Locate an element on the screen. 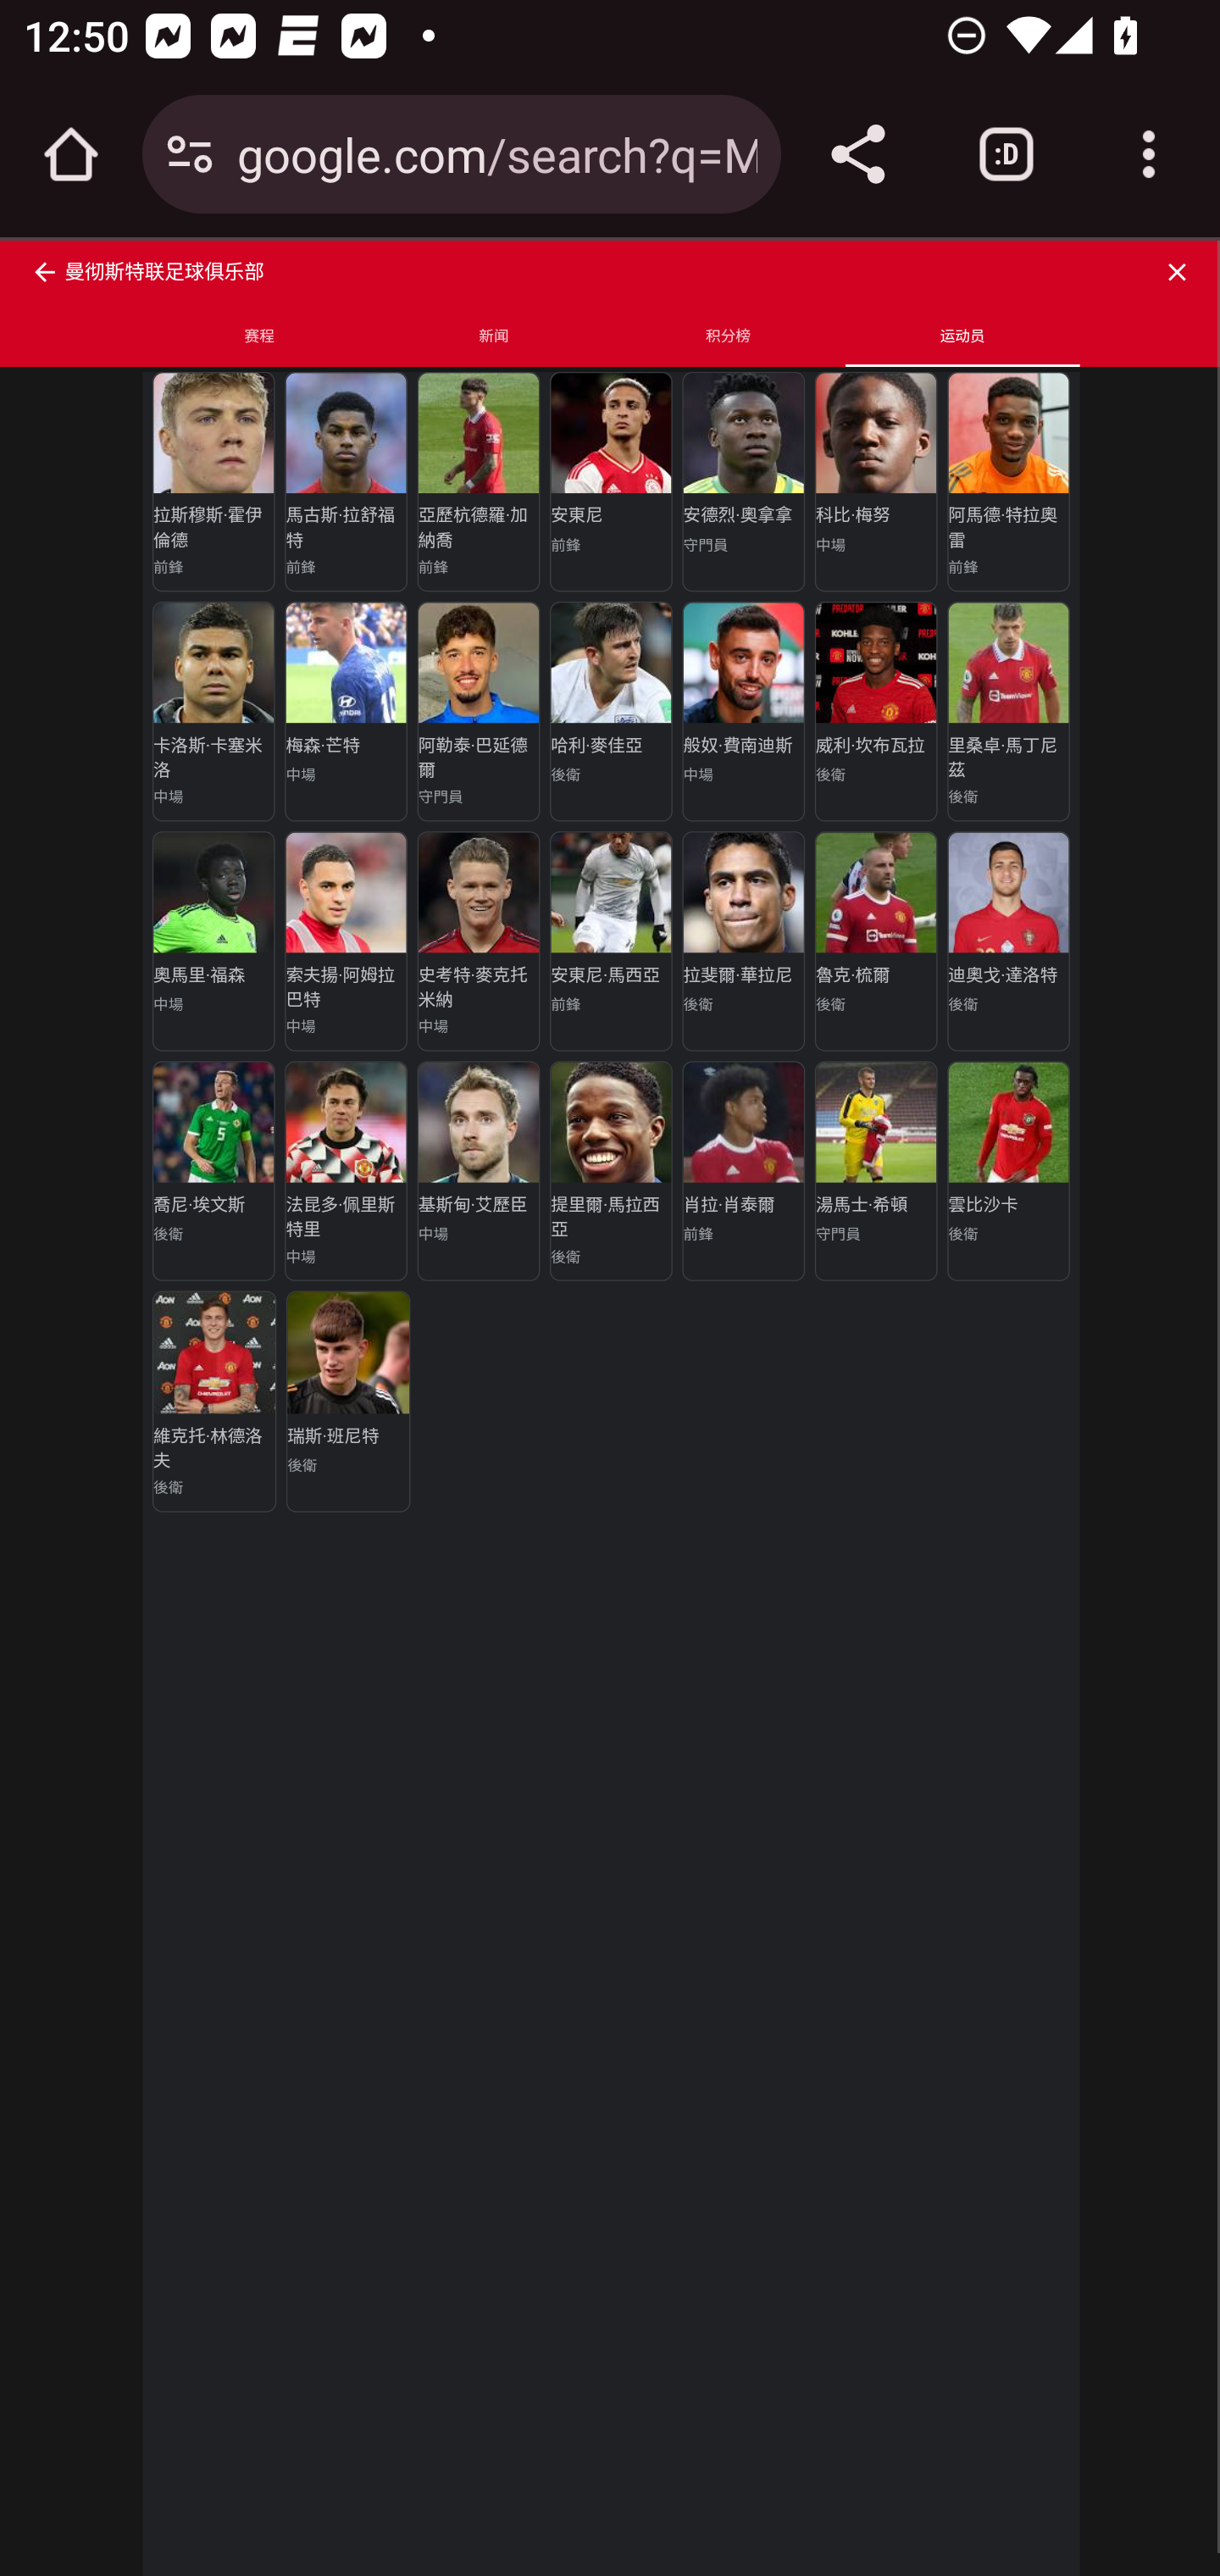 This screenshot has width=1220, height=2576. 新闻 is located at coordinates (493, 337).